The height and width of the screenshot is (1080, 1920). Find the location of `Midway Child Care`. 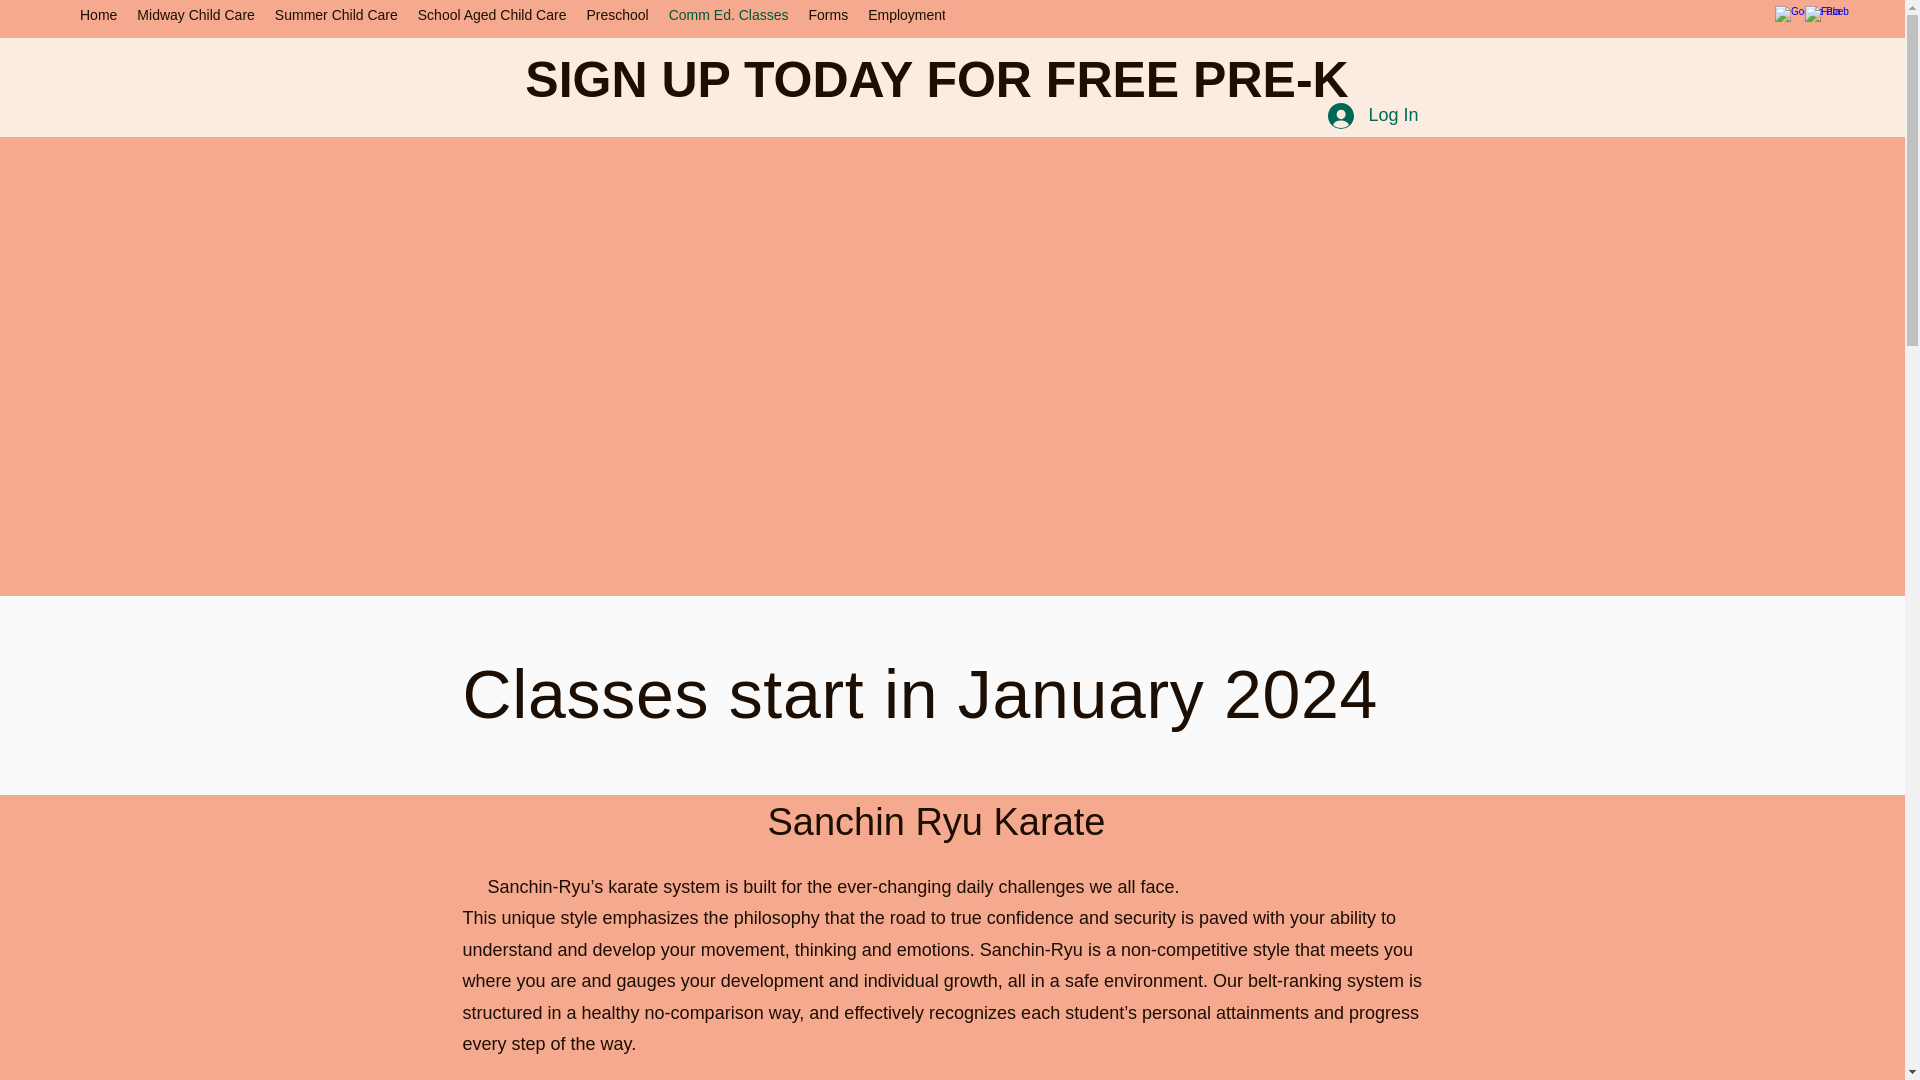

Midway Child Care is located at coordinates (195, 17).